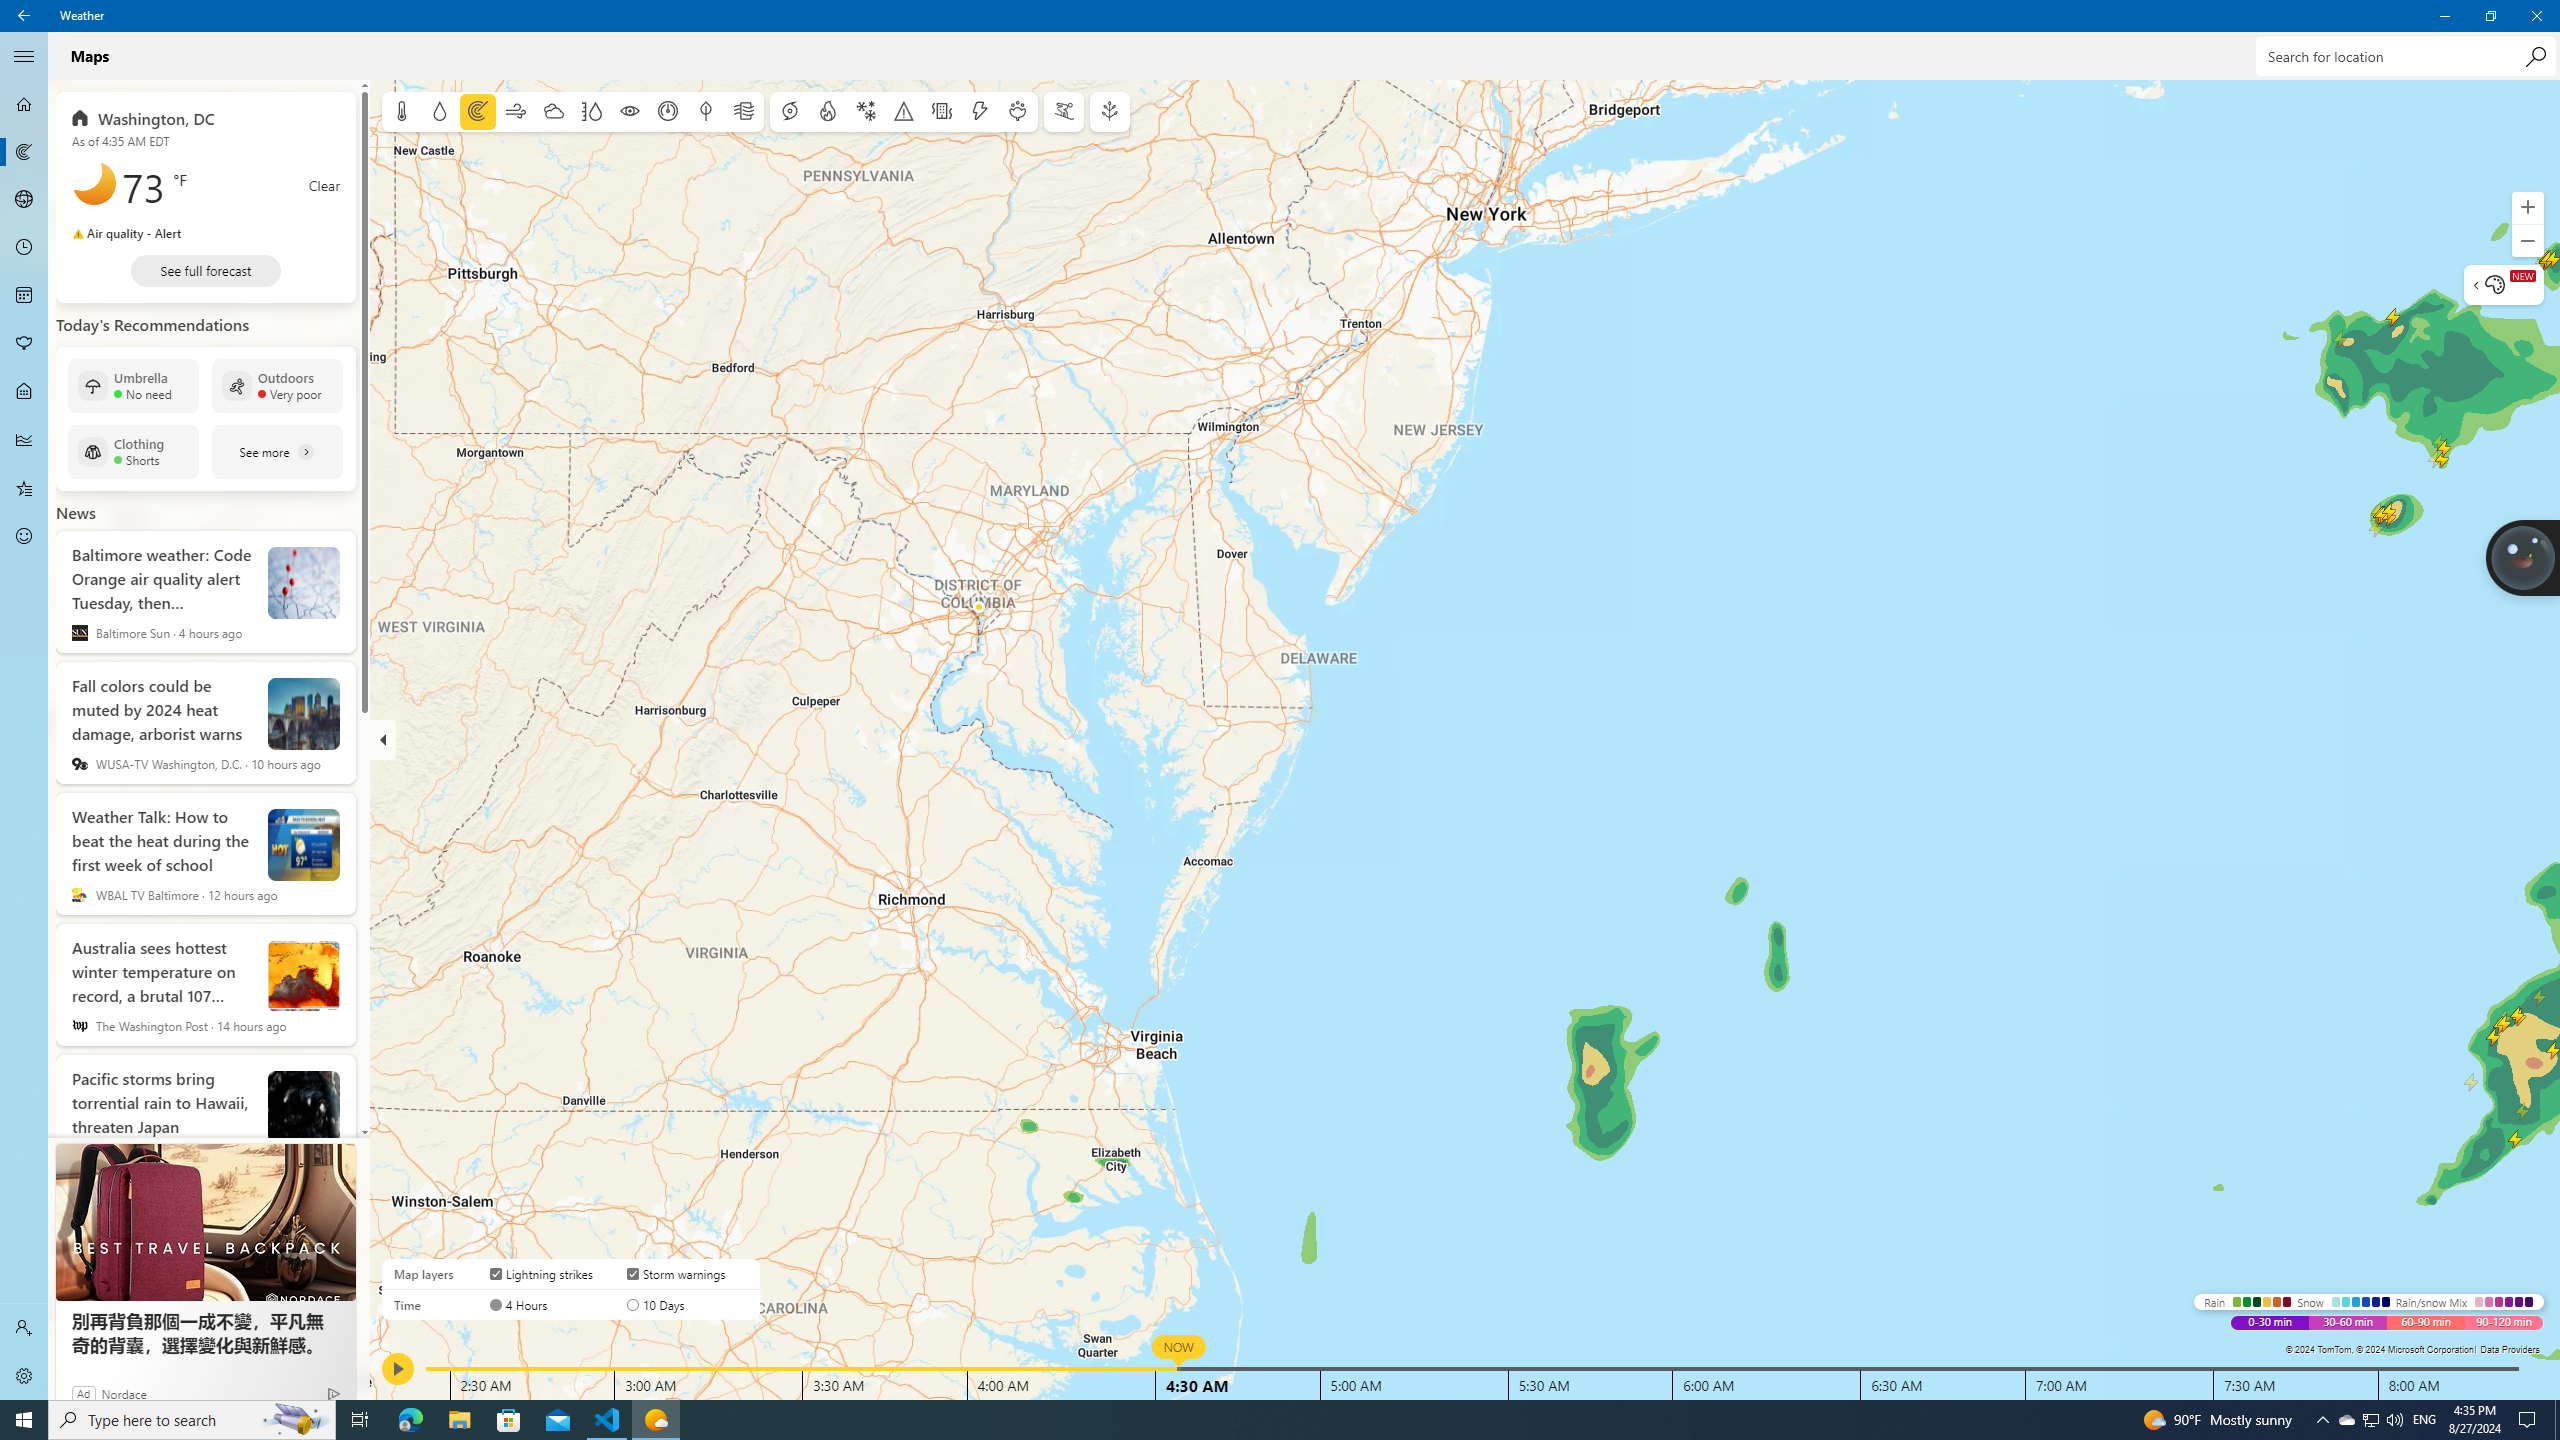 This screenshot has width=2560, height=1440. I want to click on Life - Not Selected, so click(24, 392).